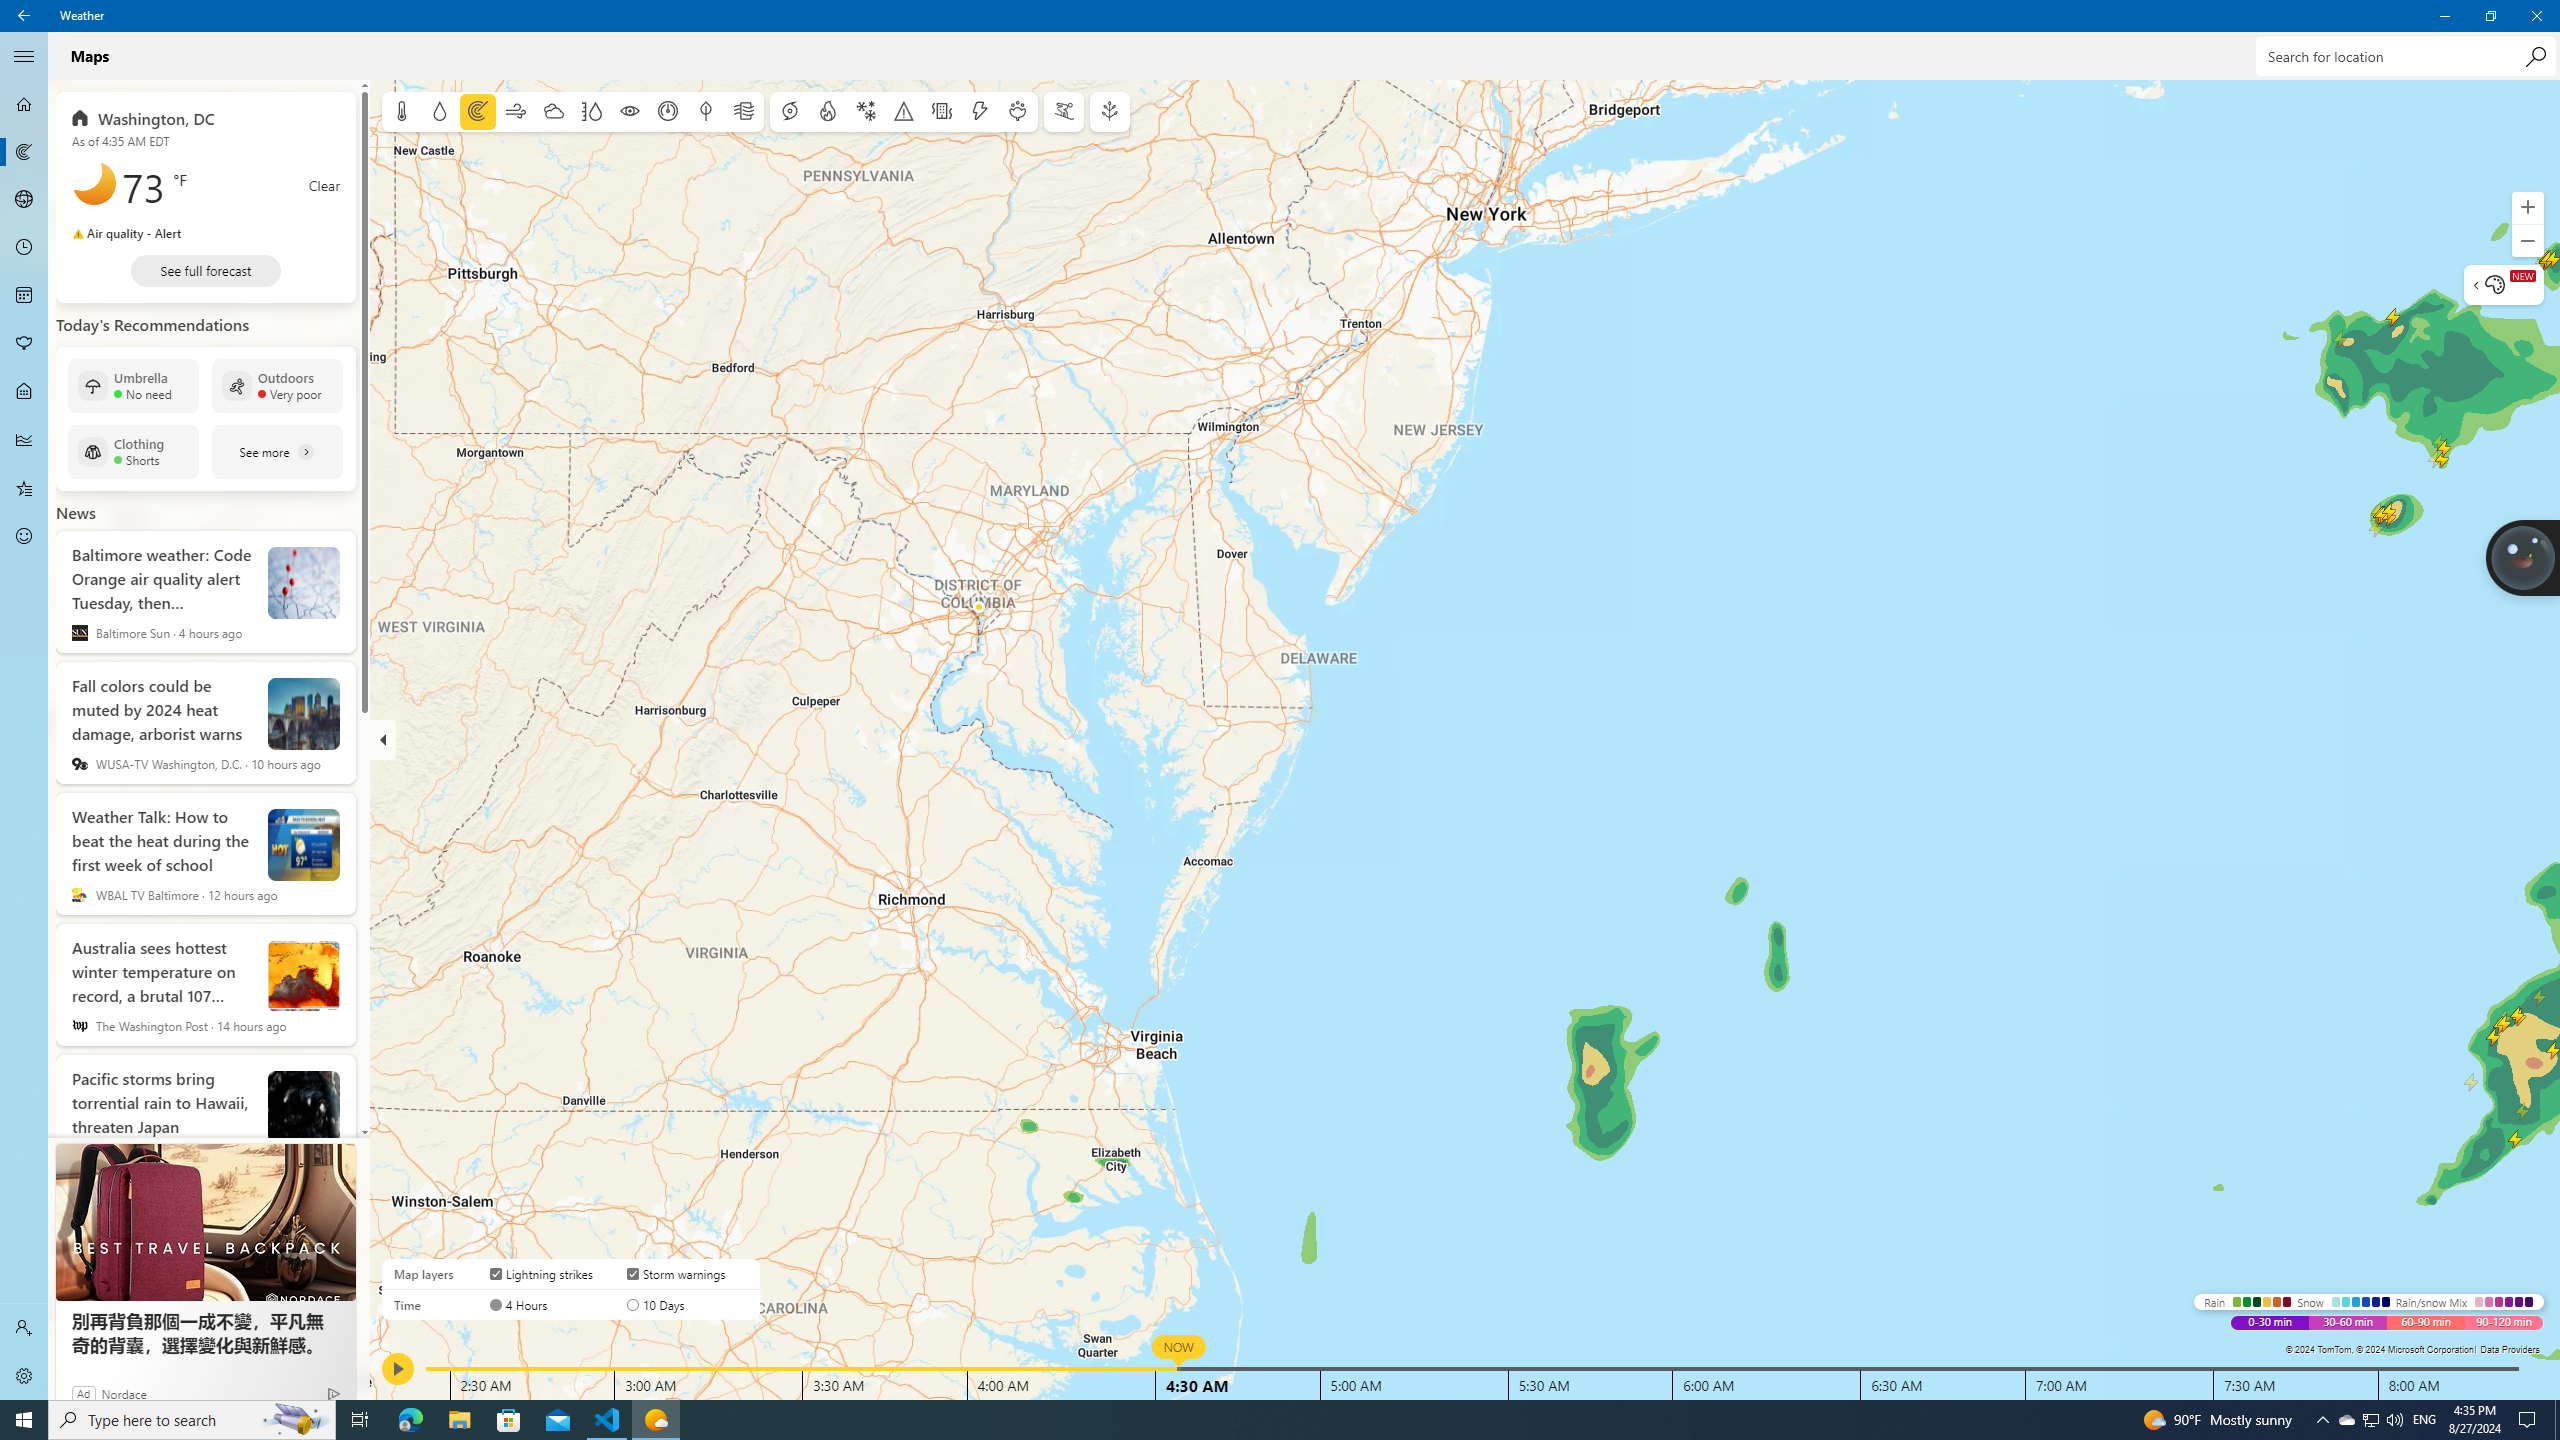 This screenshot has width=2560, height=1440. I want to click on Life - Not Selected, so click(24, 392).